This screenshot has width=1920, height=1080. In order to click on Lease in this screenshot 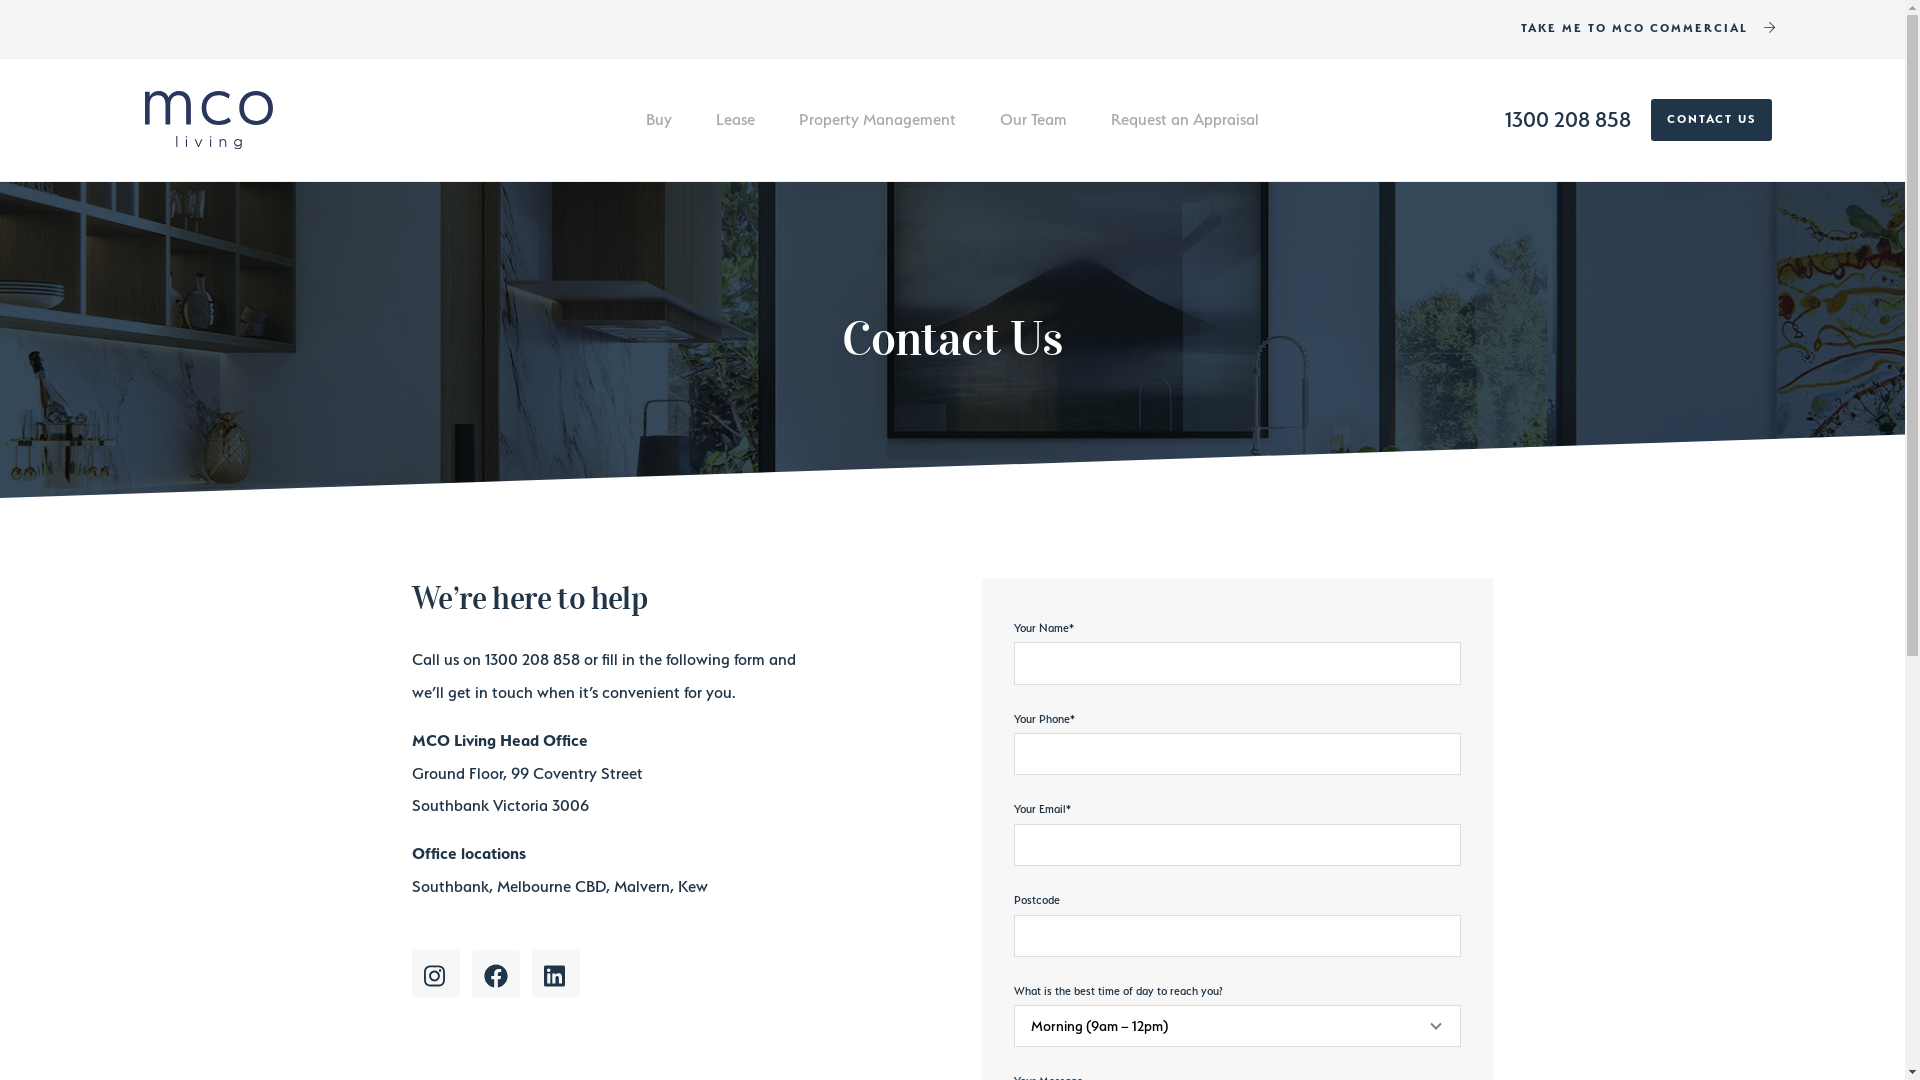, I will do `click(736, 120)`.